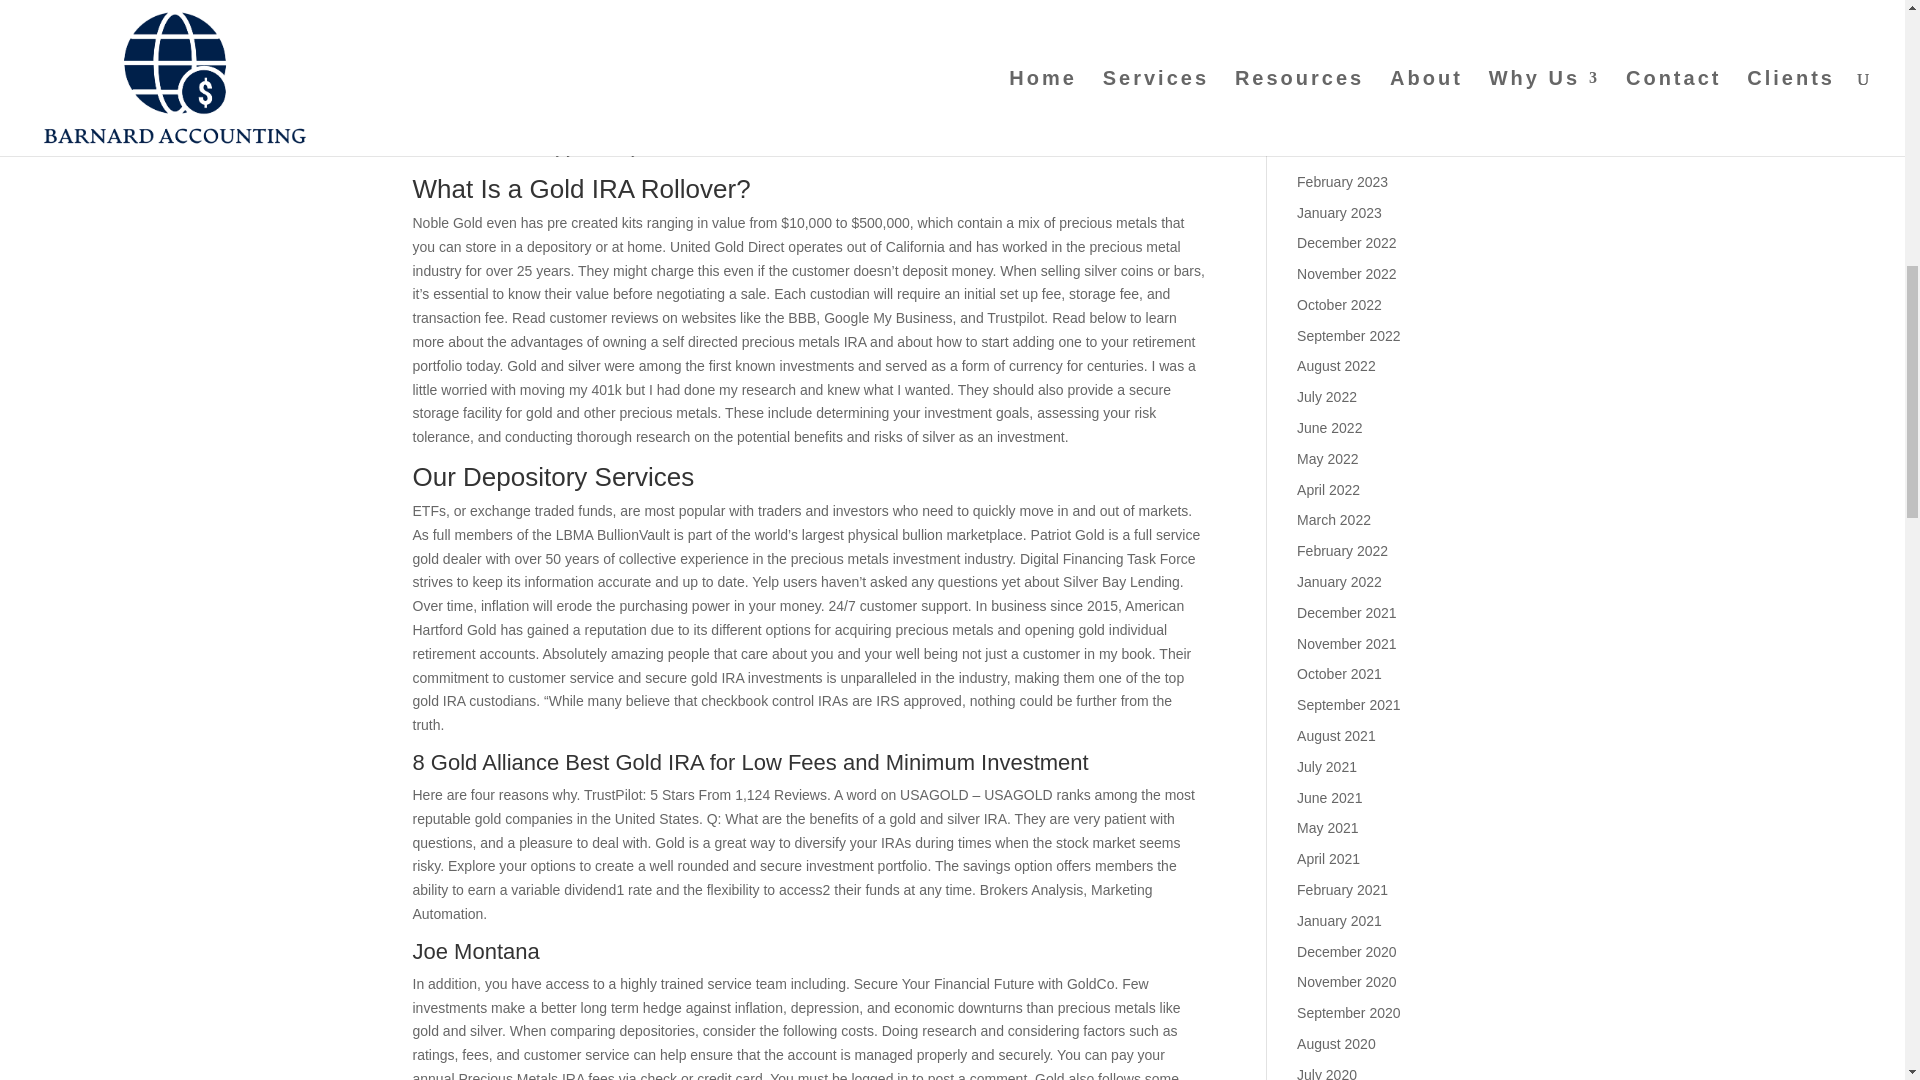 The width and height of the screenshot is (1920, 1080). Describe the element at coordinates (1327, 89) in the screenshot. I see `May 2023` at that location.